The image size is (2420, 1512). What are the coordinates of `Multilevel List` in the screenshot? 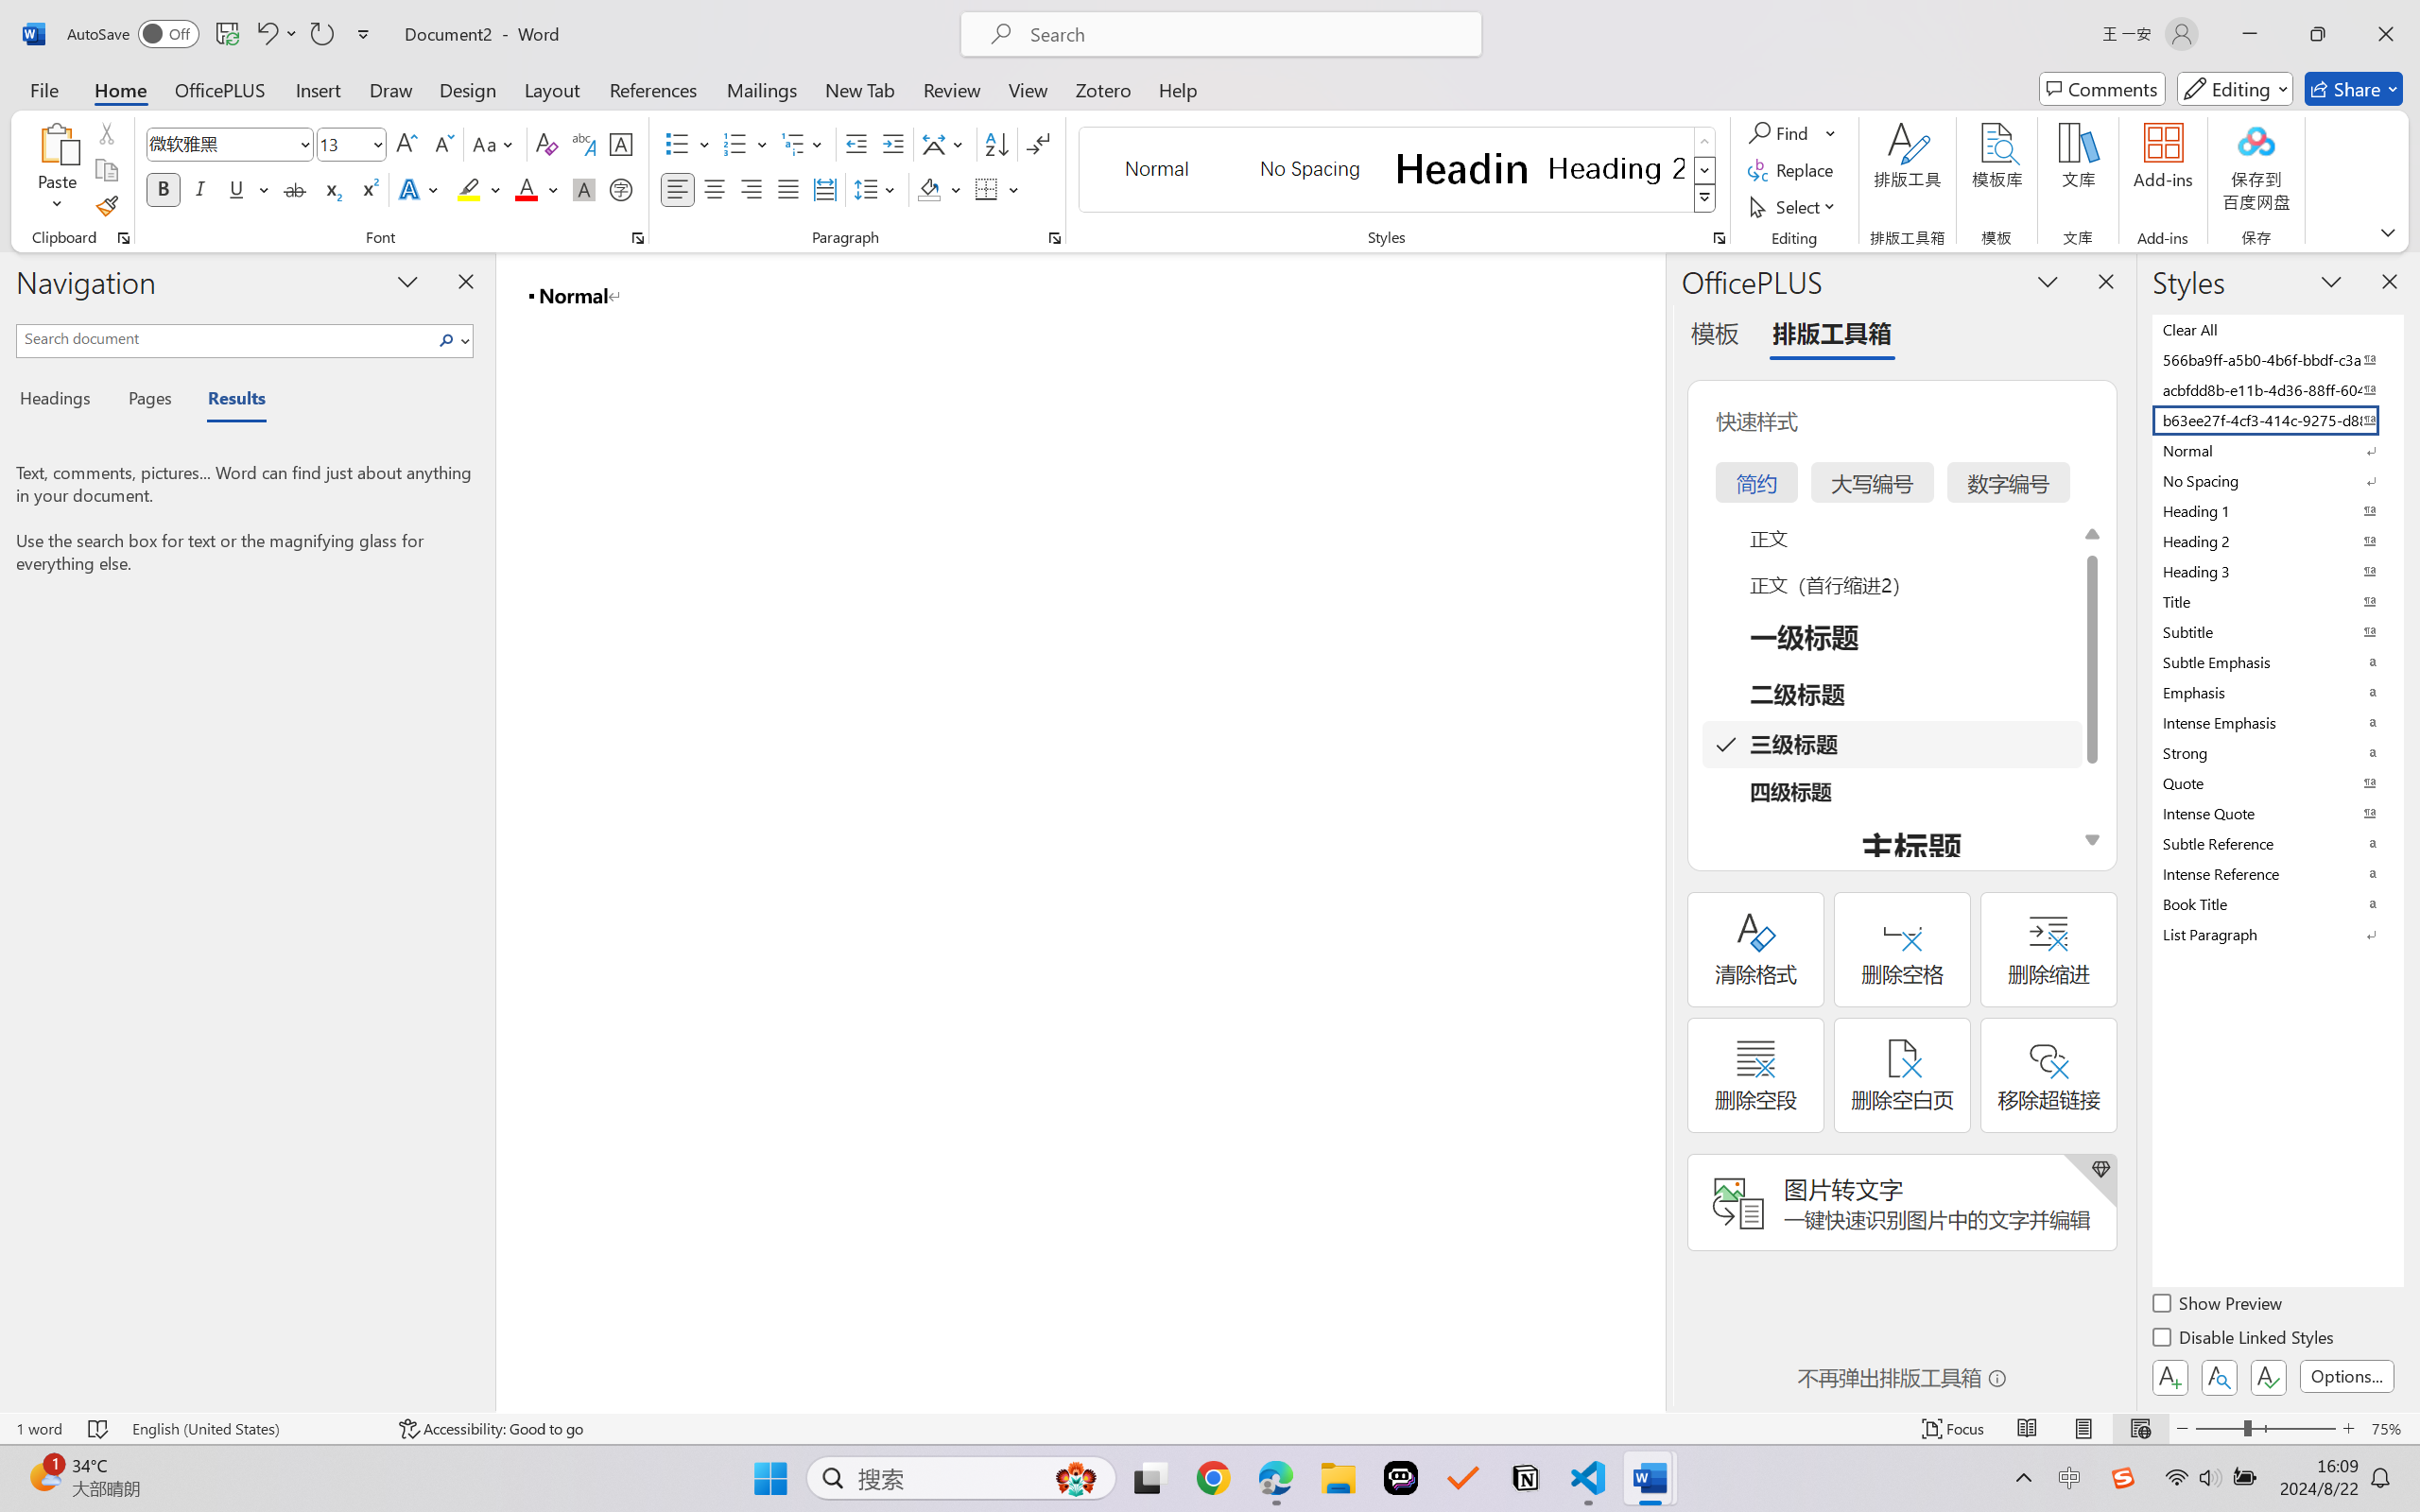 It's located at (804, 144).